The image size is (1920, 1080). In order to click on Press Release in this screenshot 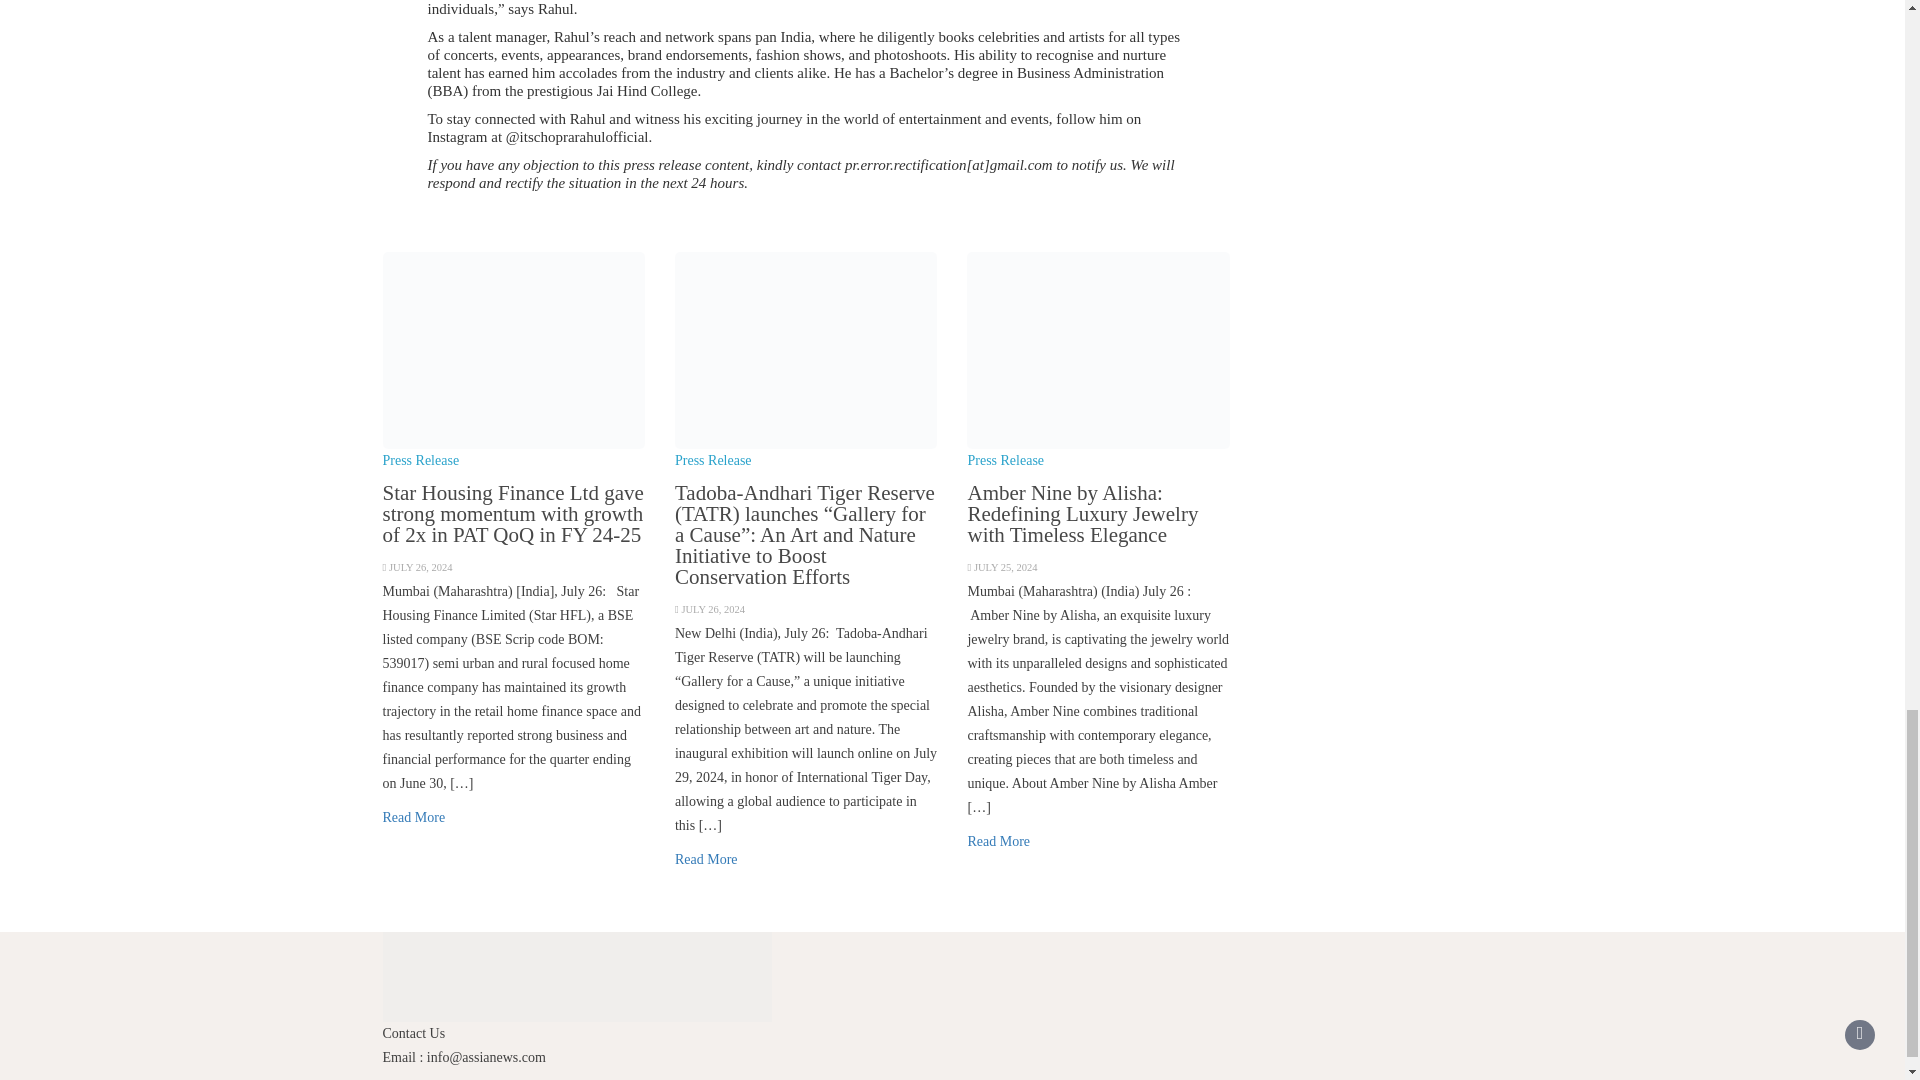, I will do `click(420, 460)`.